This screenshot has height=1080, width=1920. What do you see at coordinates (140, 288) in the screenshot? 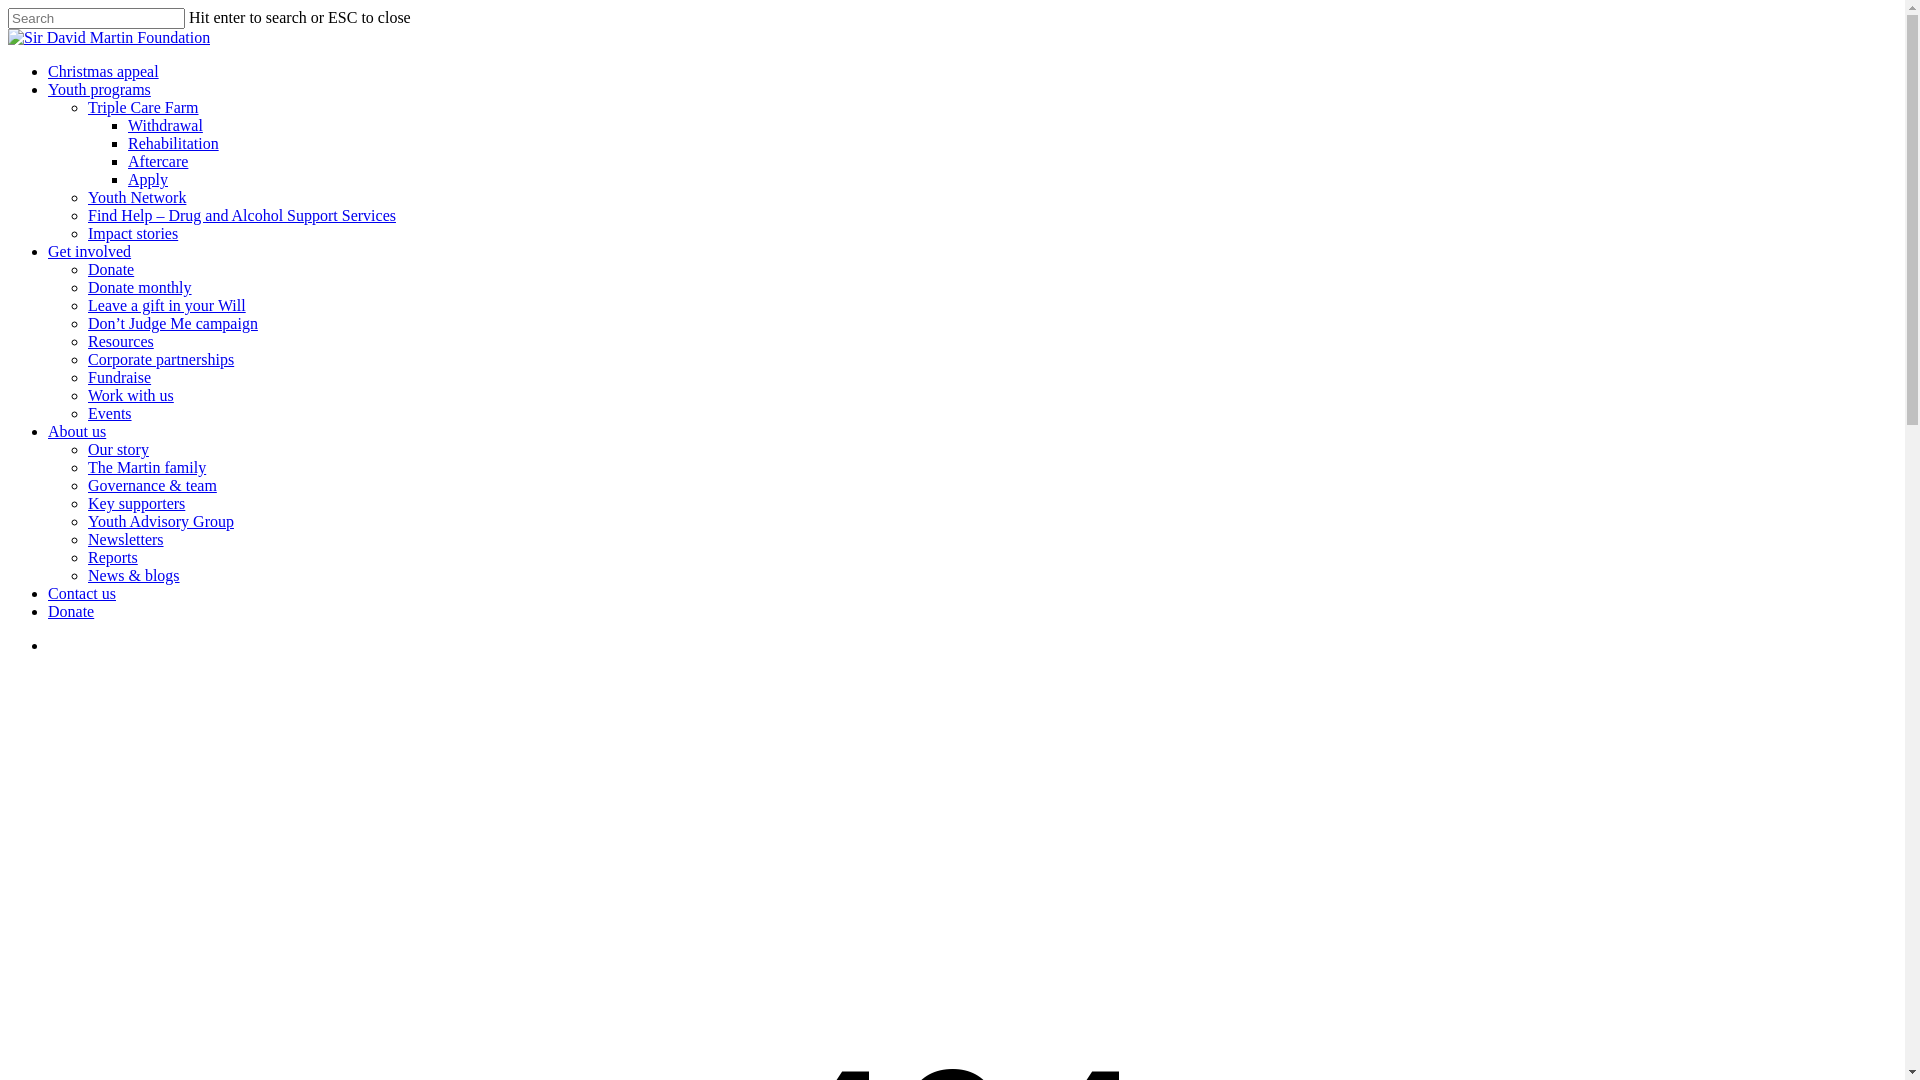
I see `Donate monthly` at bounding box center [140, 288].